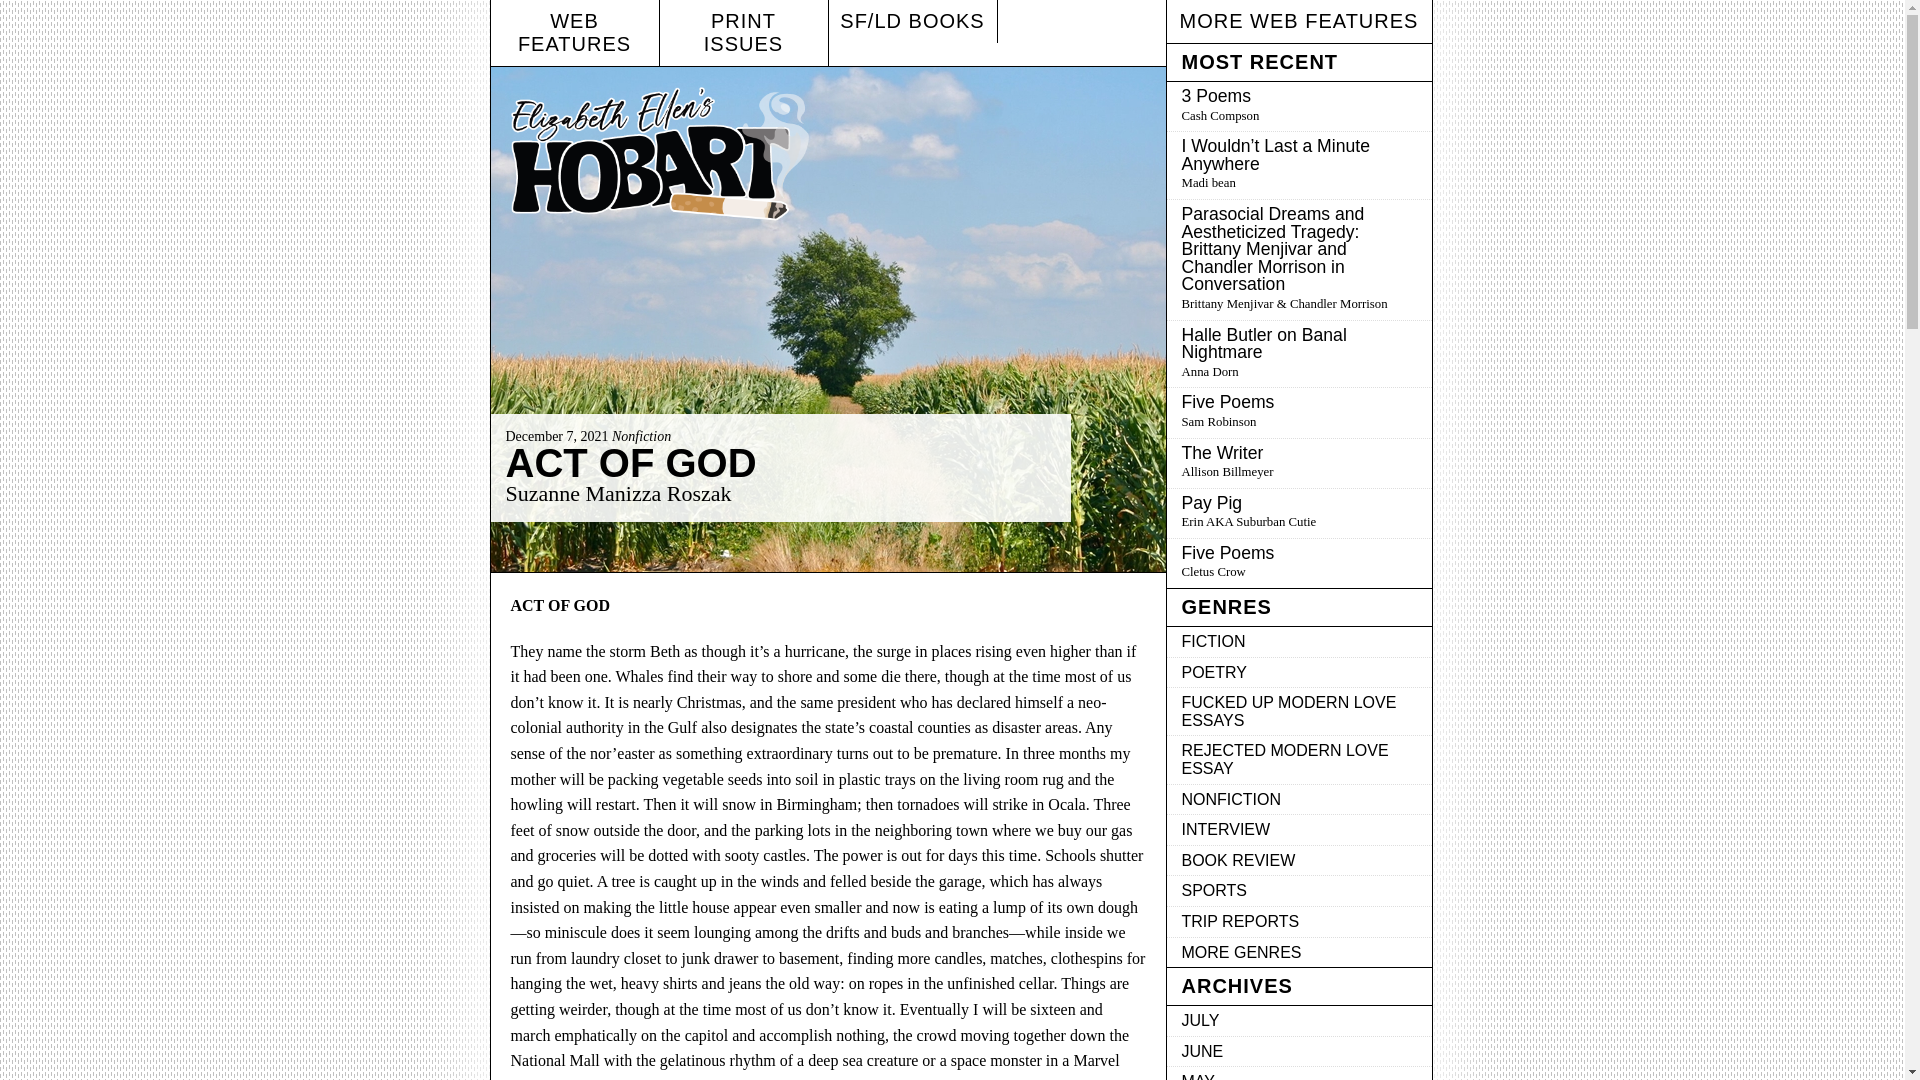 The image size is (1920, 1080). What do you see at coordinates (1298, 1074) in the screenshot?
I see `MAY` at bounding box center [1298, 1074].